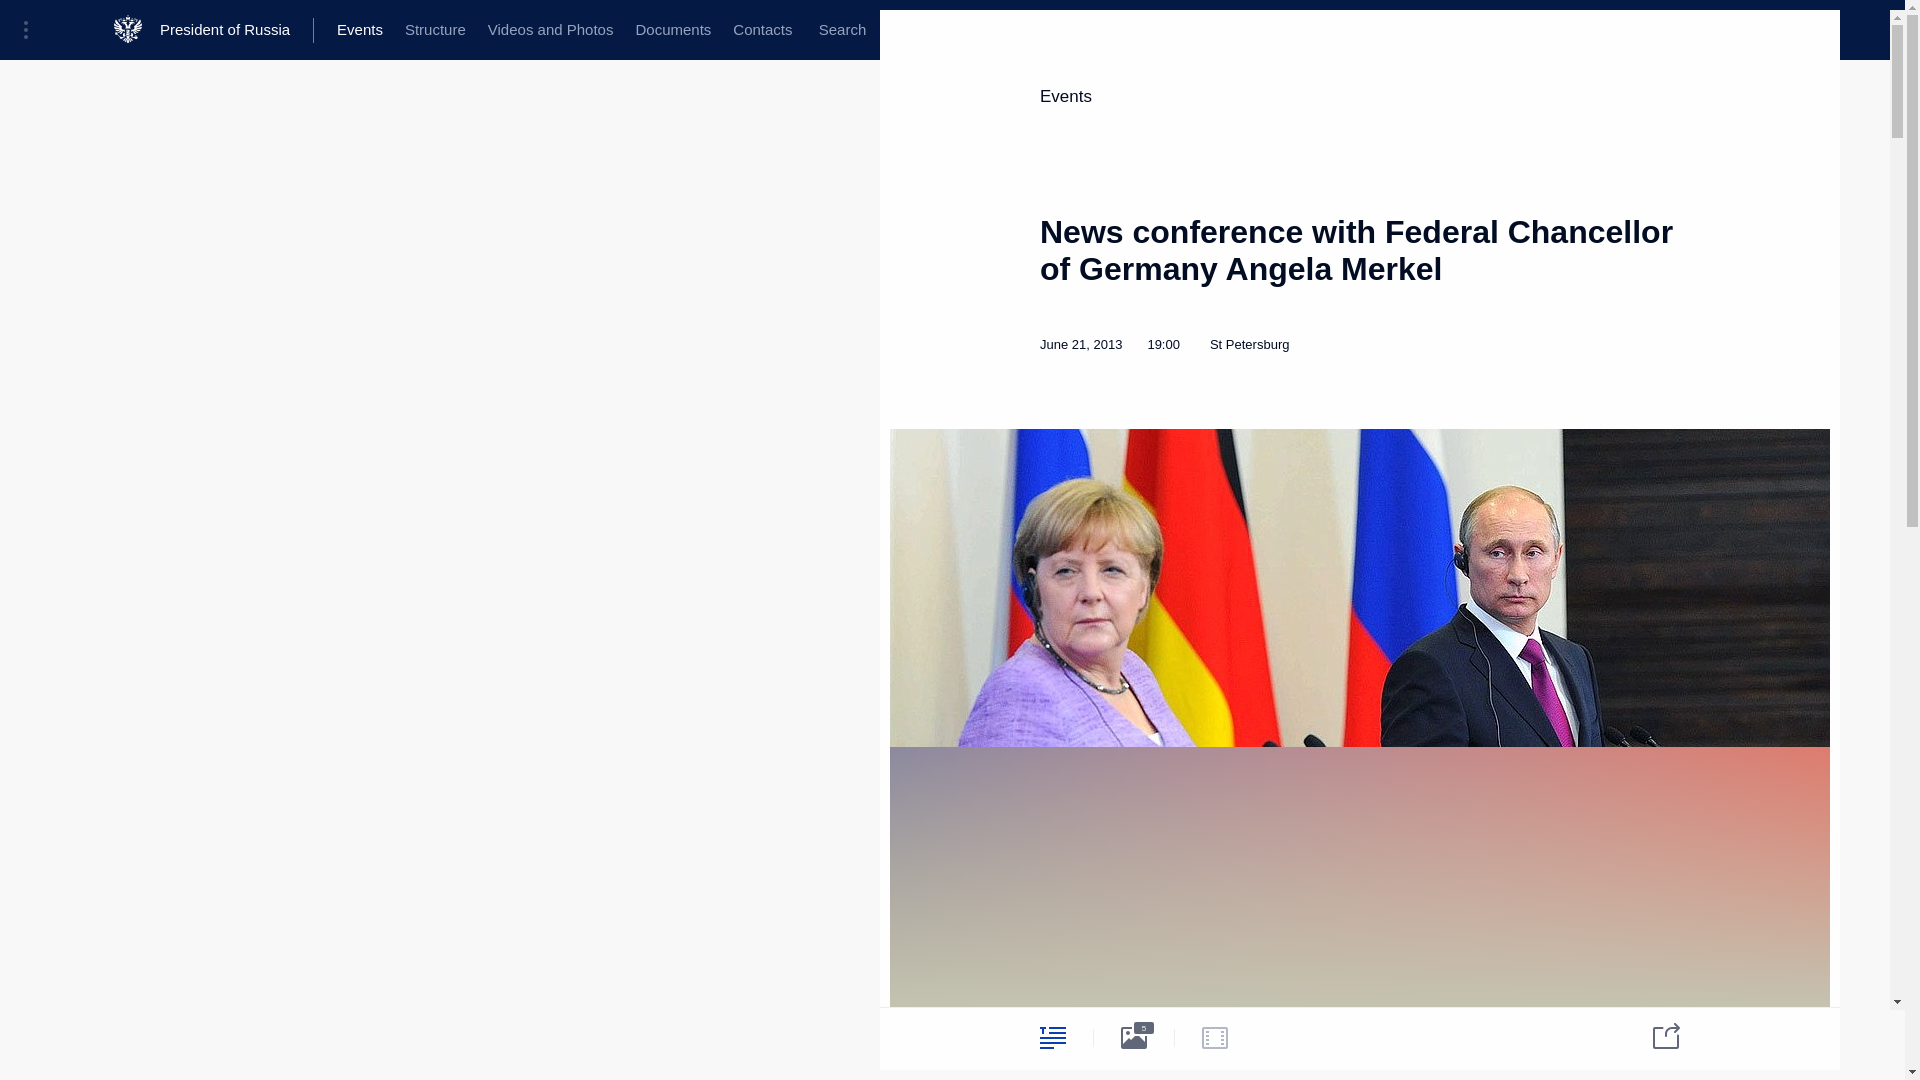  What do you see at coordinates (842, 30) in the screenshot?
I see `Global website search` at bounding box center [842, 30].